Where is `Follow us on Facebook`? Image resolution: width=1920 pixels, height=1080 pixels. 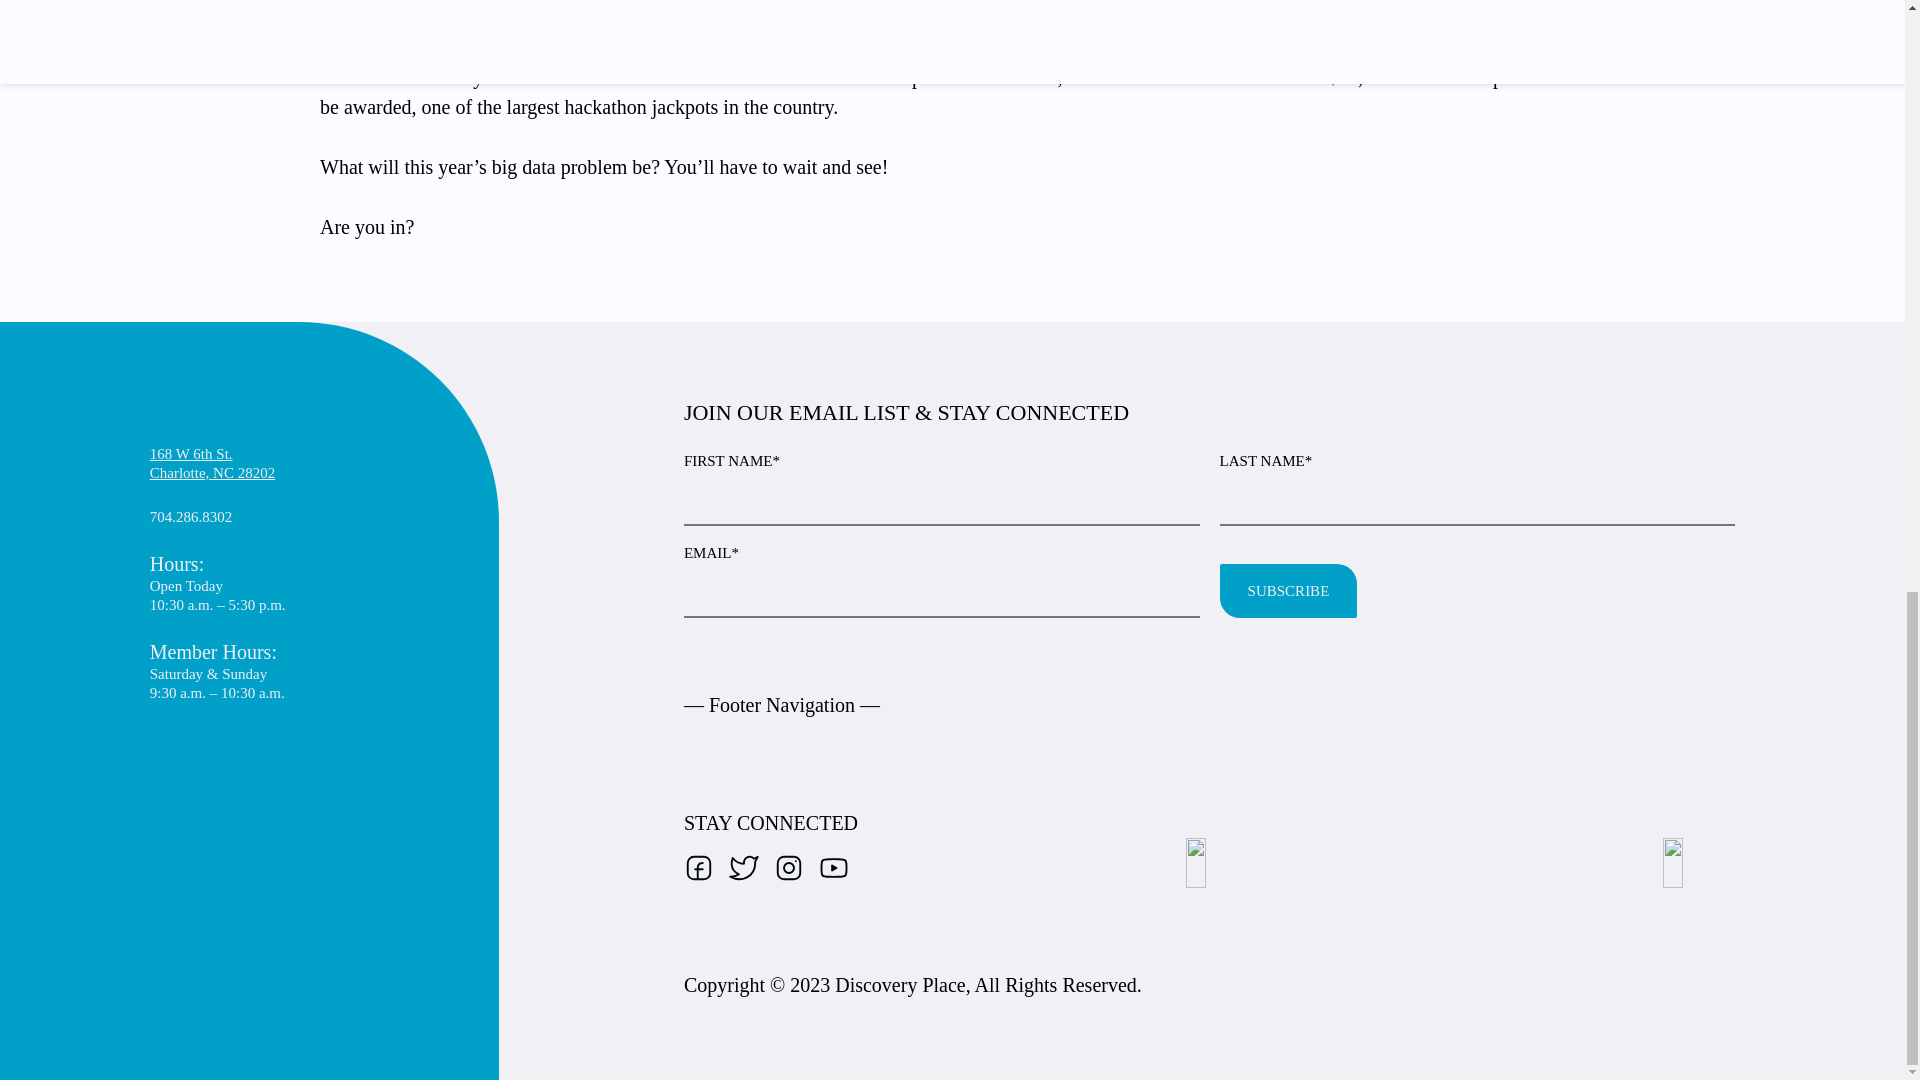
Follow us on Facebook is located at coordinates (212, 463).